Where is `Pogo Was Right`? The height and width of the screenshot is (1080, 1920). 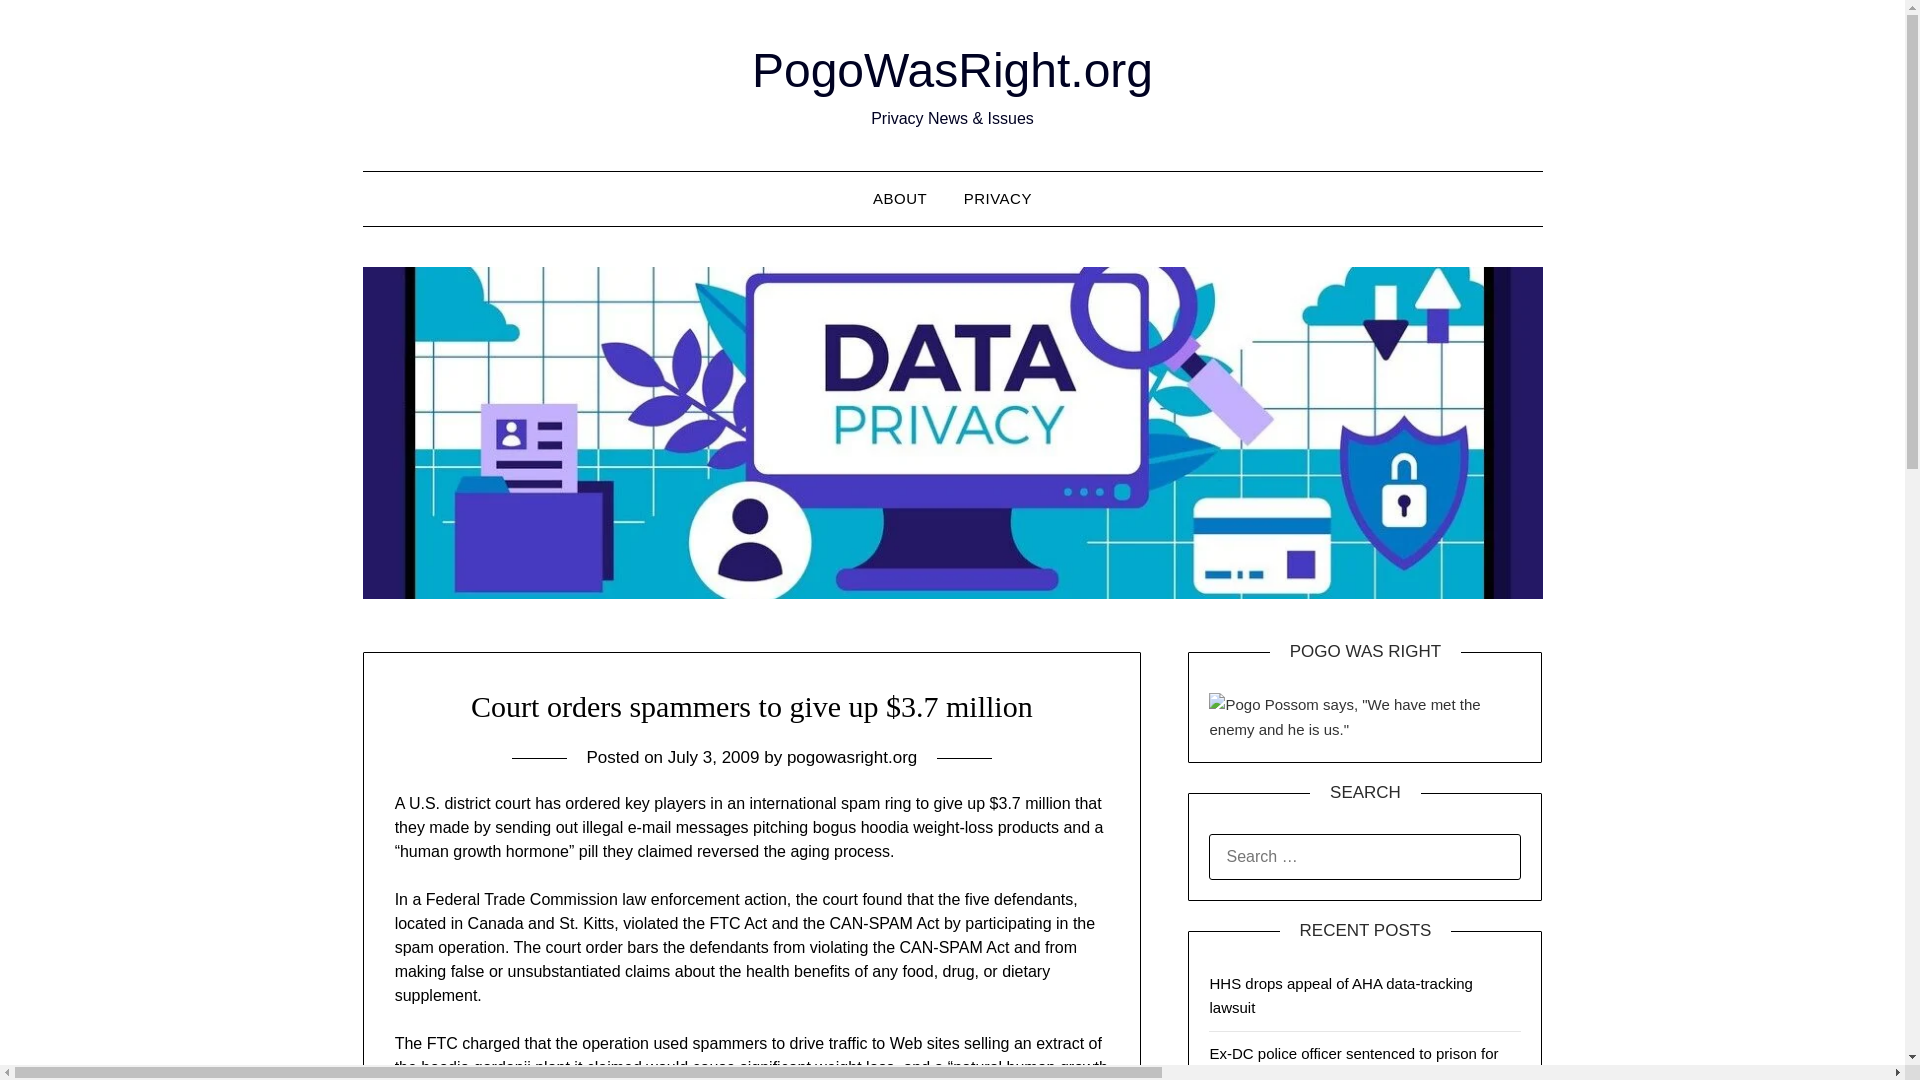
Pogo Was Right is located at coordinates (1364, 717).